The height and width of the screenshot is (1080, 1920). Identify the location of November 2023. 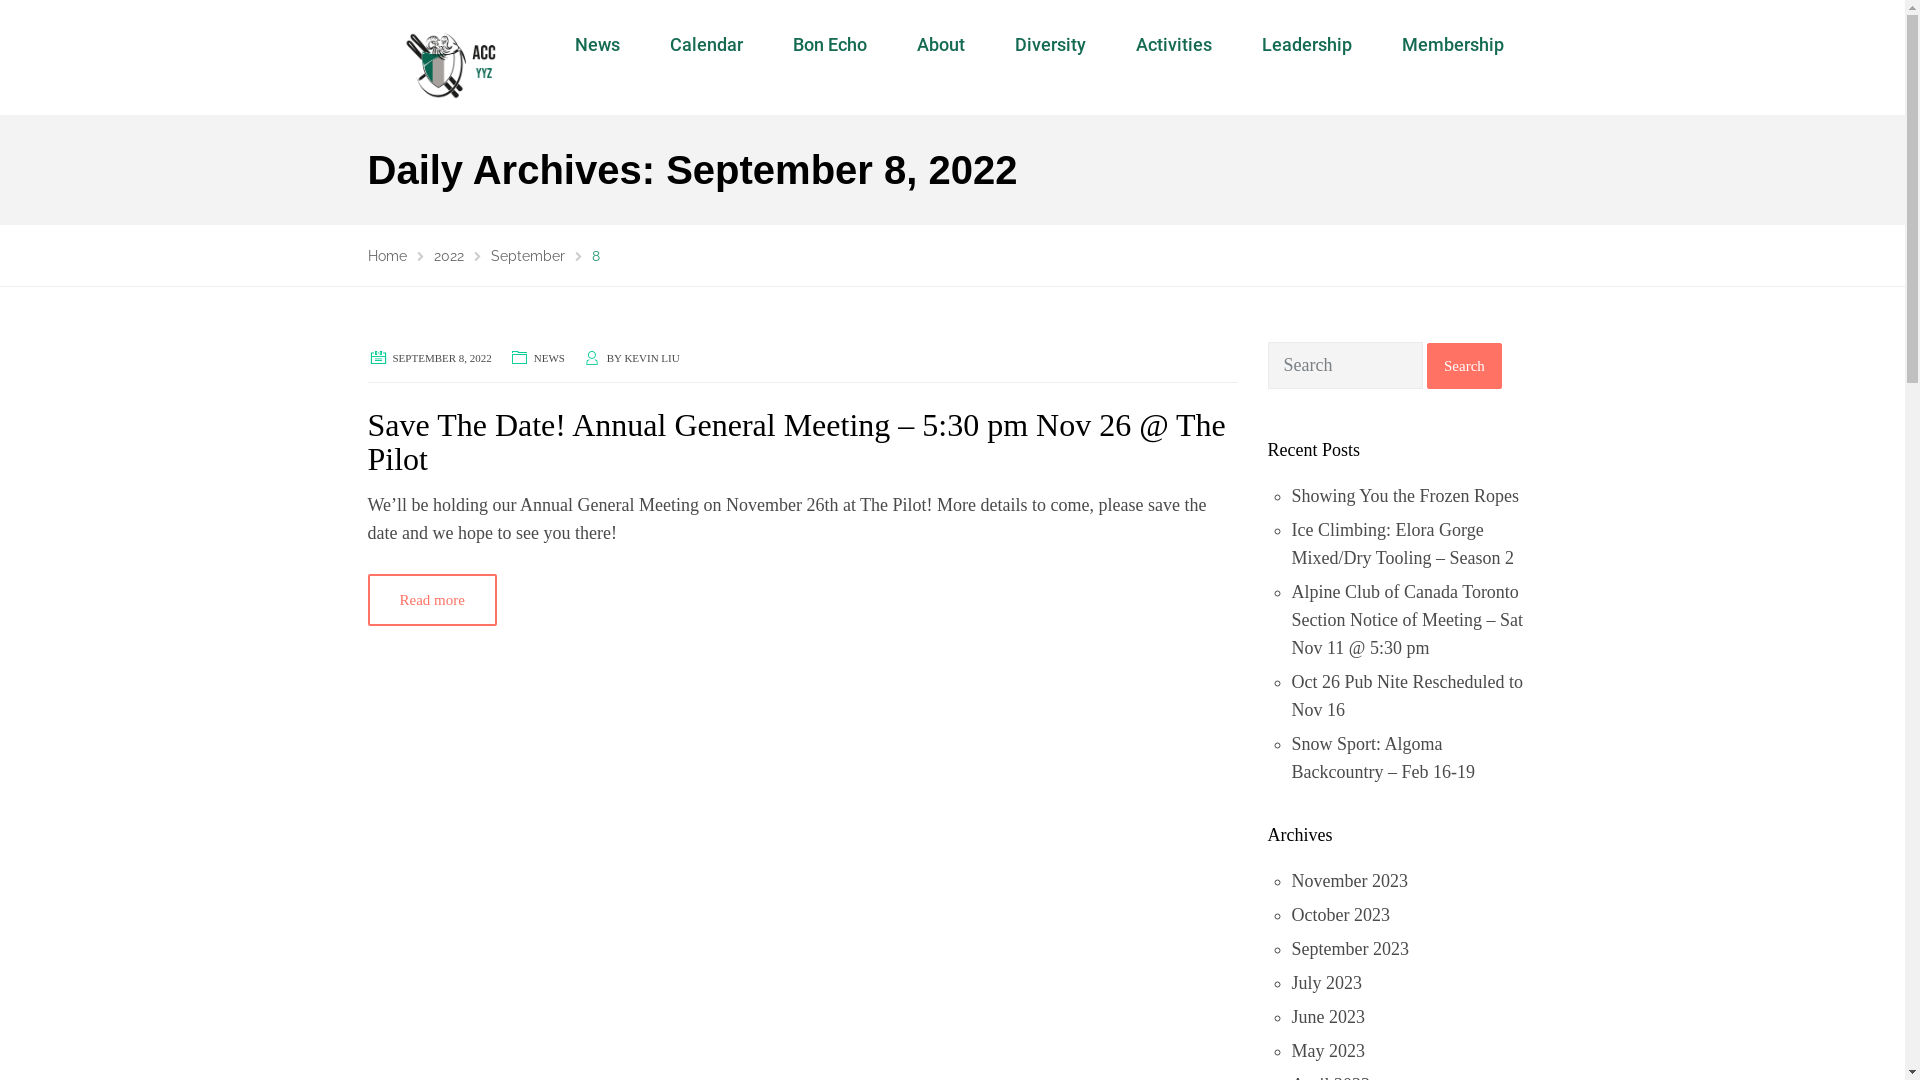
(1350, 881).